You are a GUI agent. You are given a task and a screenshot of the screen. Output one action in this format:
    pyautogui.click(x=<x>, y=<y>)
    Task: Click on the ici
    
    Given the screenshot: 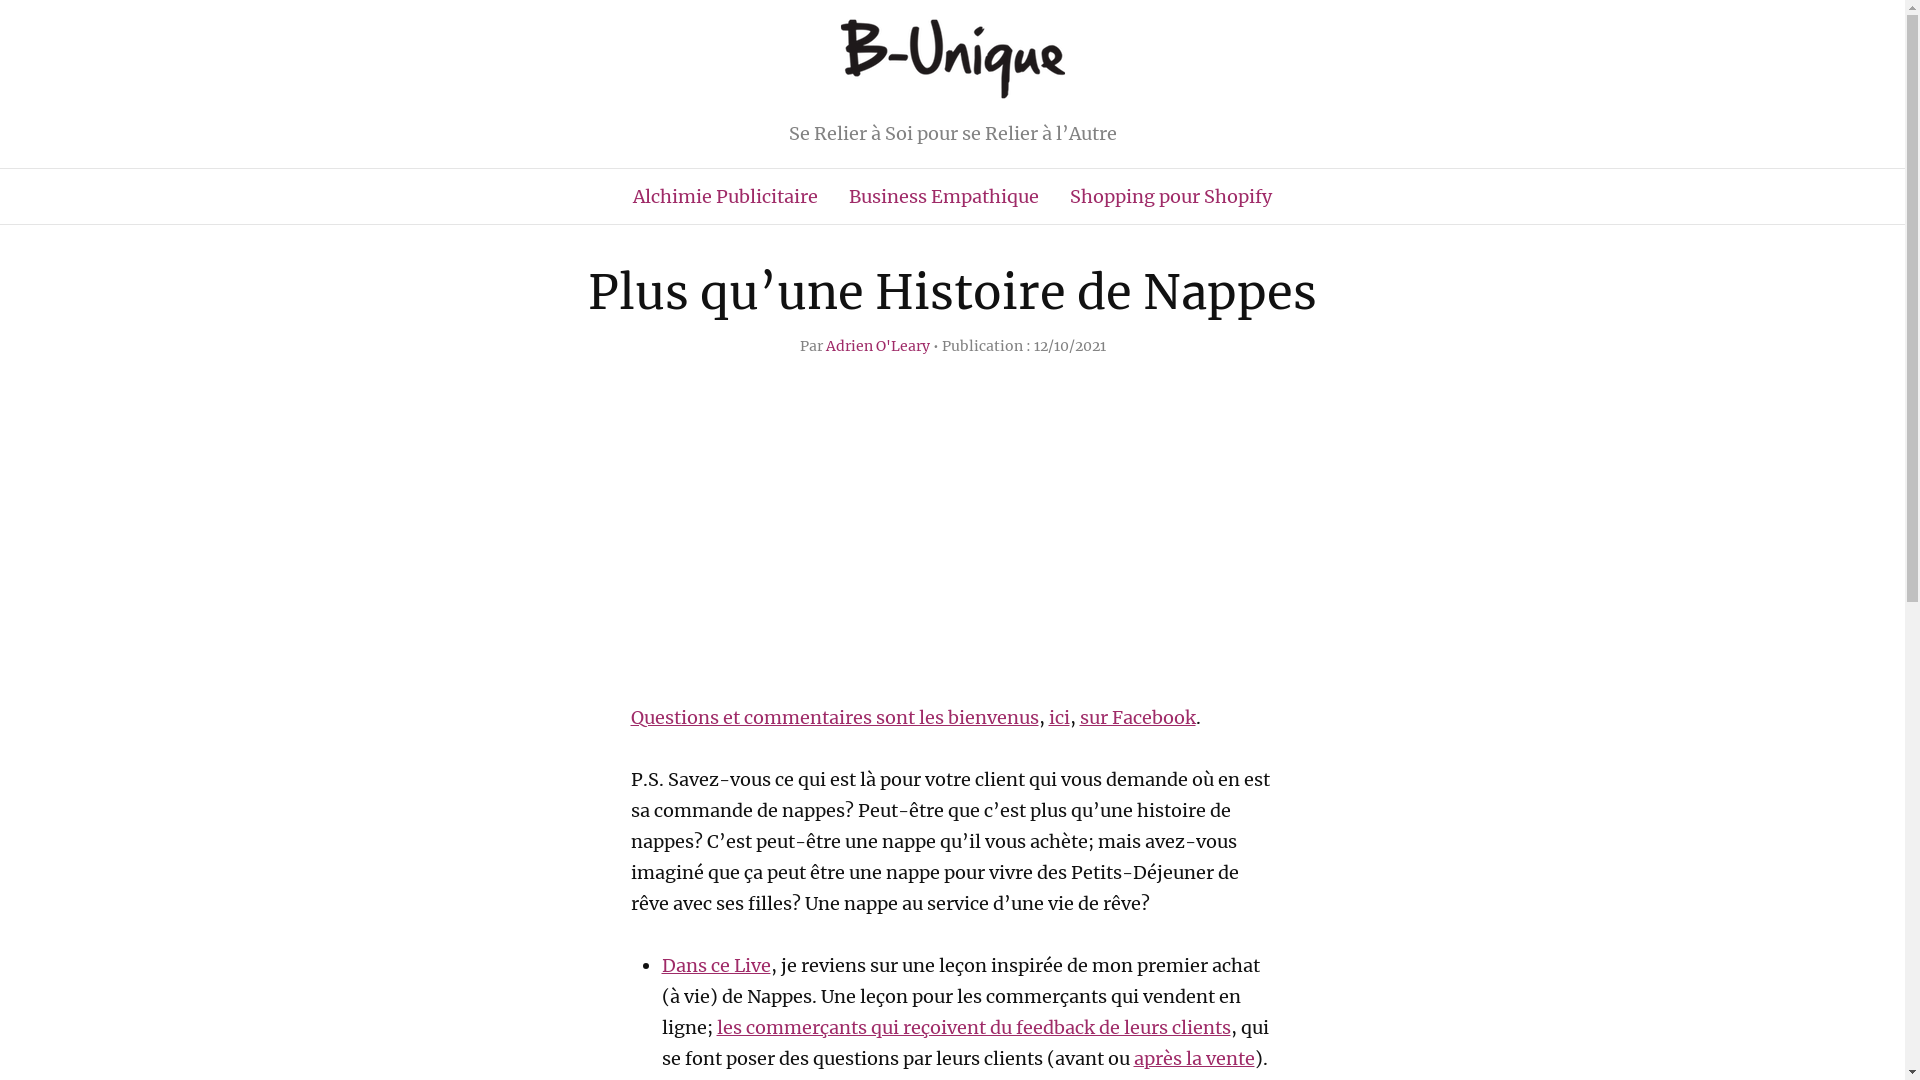 What is the action you would take?
    pyautogui.click(x=1058, y=718)
    